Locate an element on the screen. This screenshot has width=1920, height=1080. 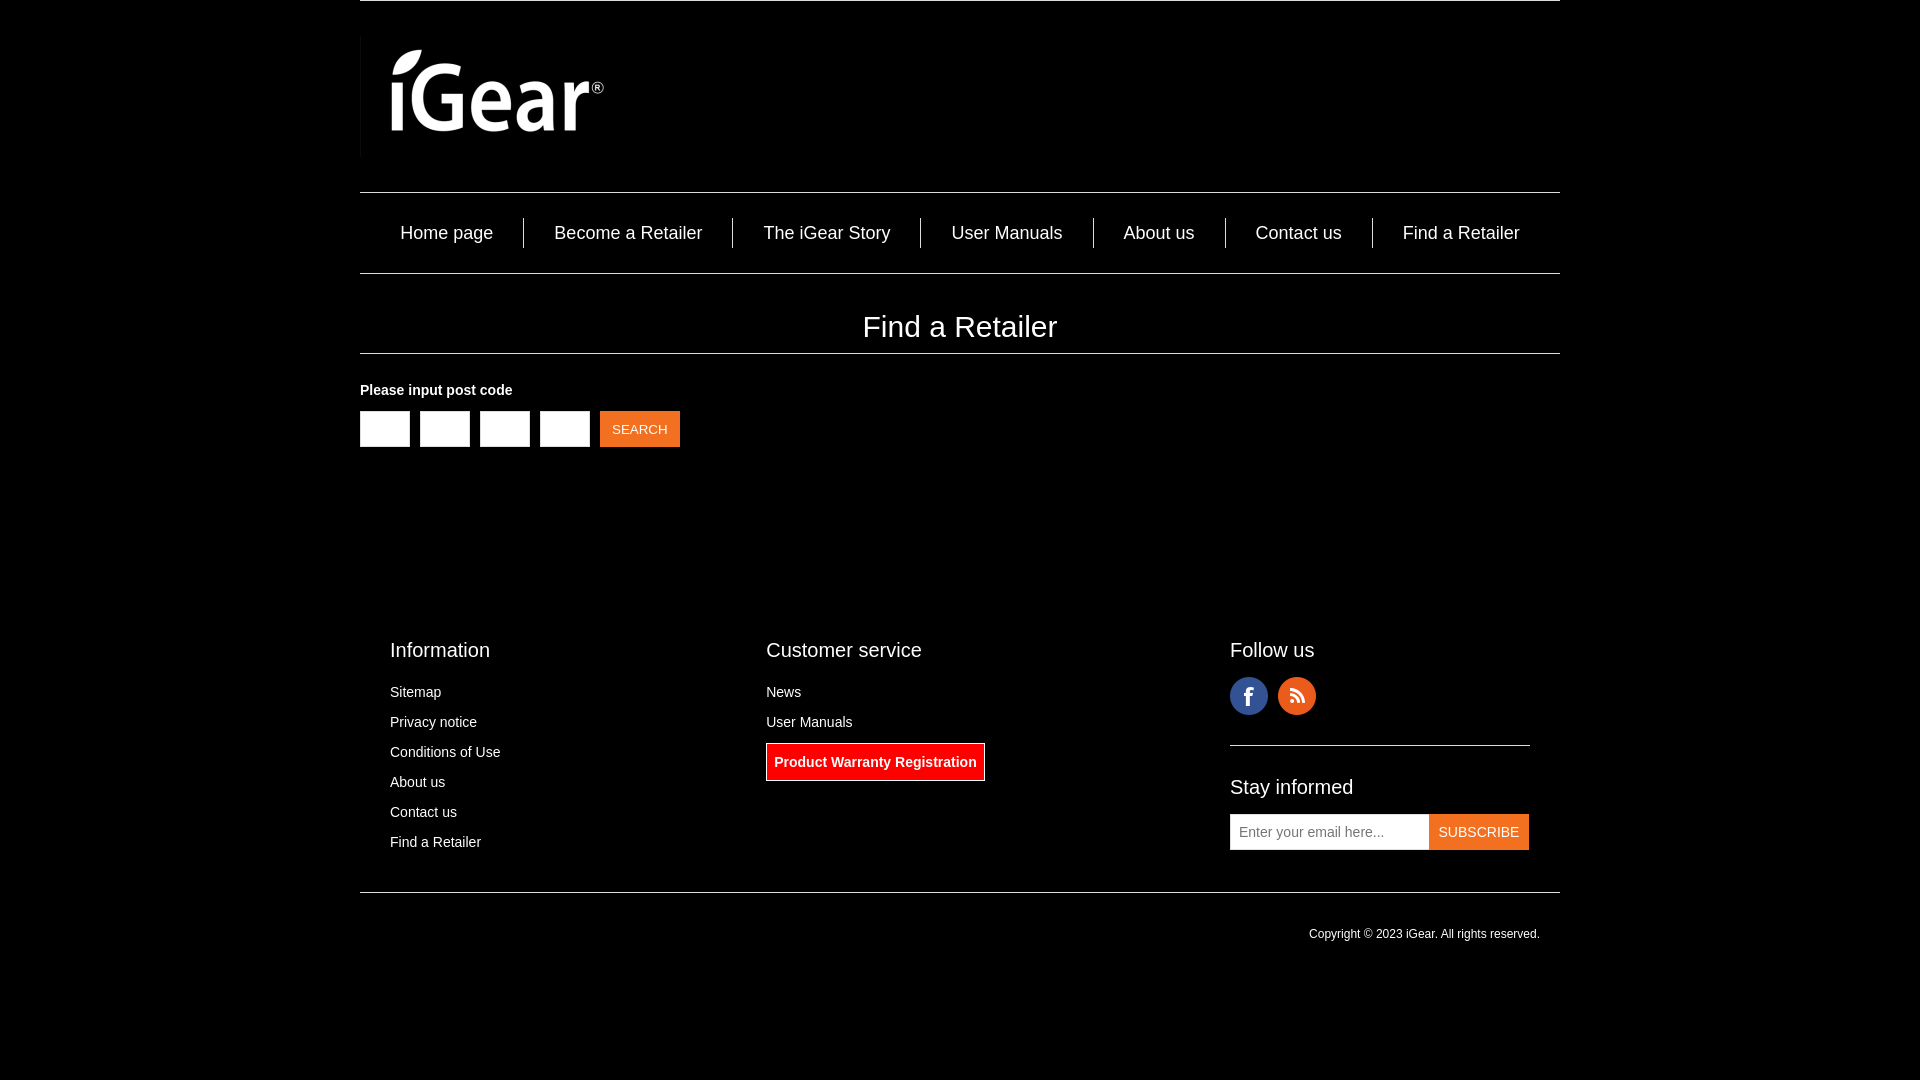
The iGear Story is located at coordinates (826, 233).